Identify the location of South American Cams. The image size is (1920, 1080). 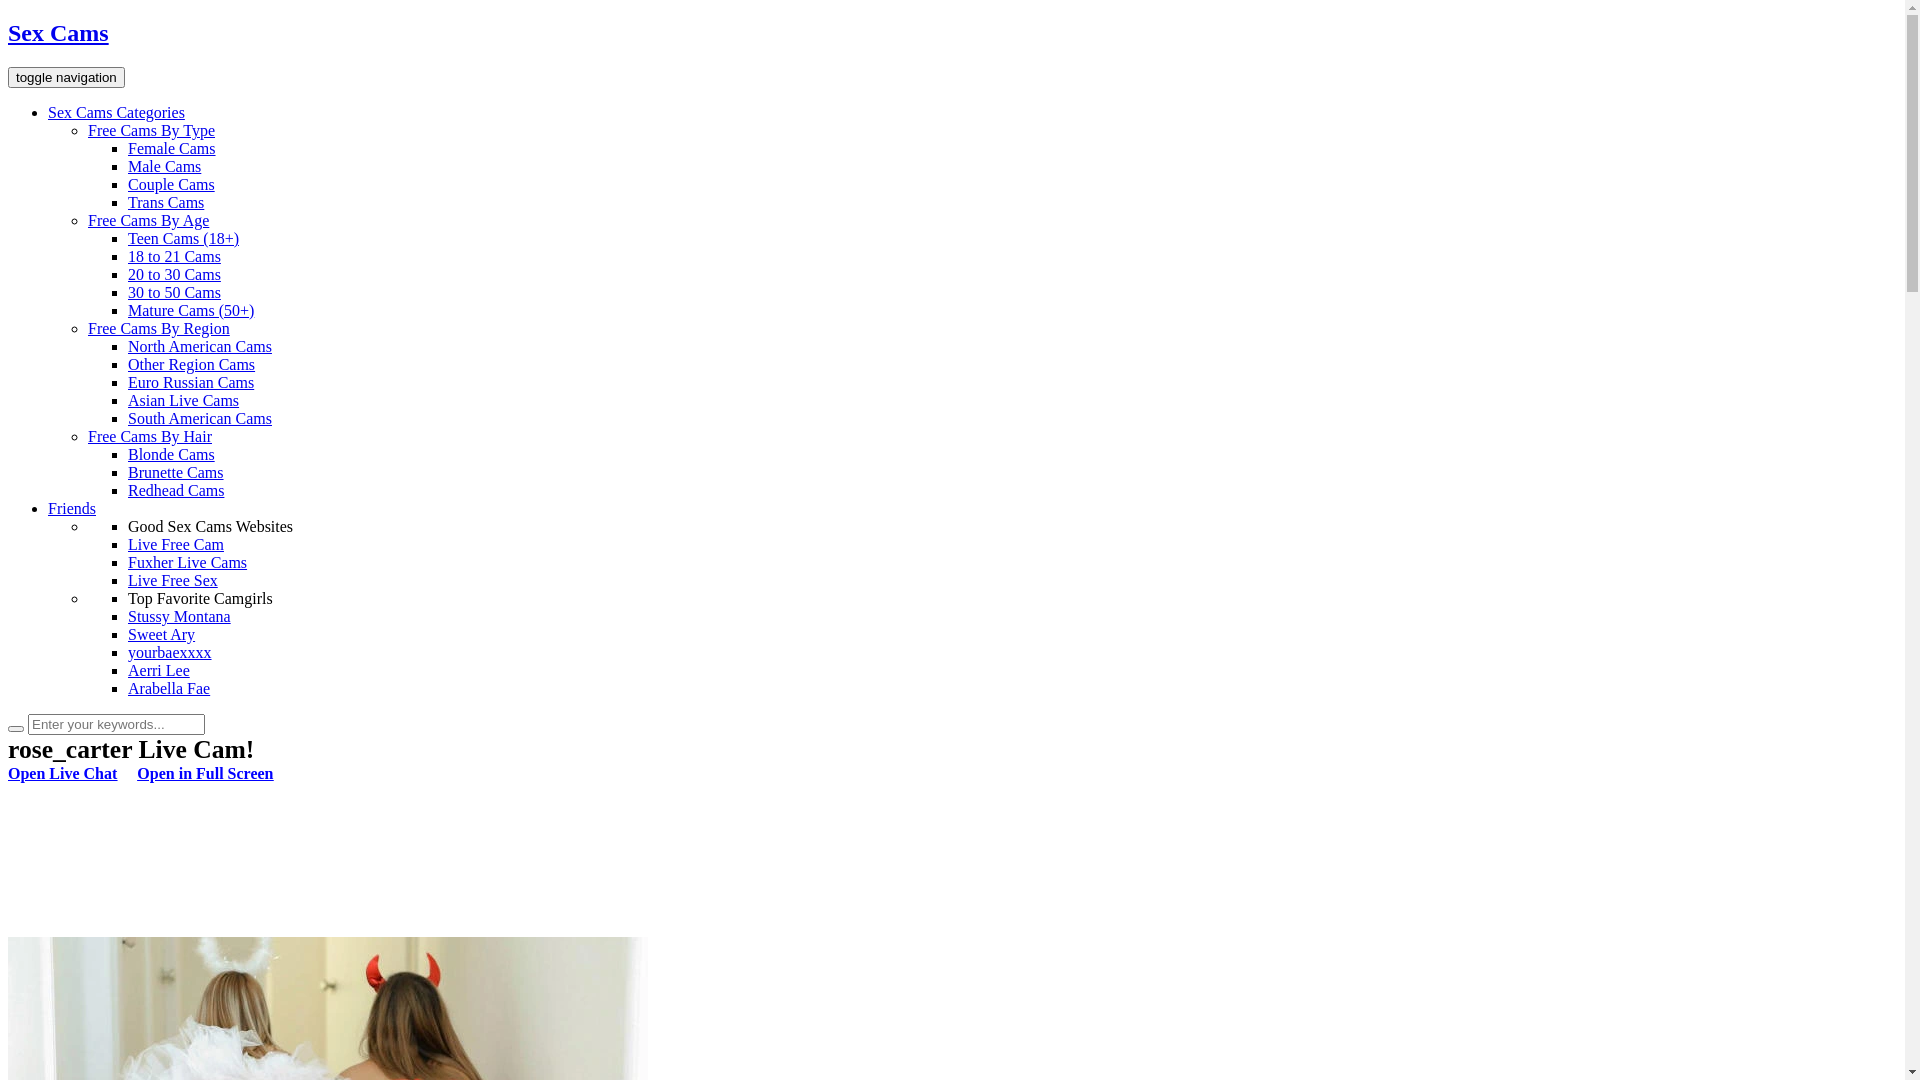
(200, 418).